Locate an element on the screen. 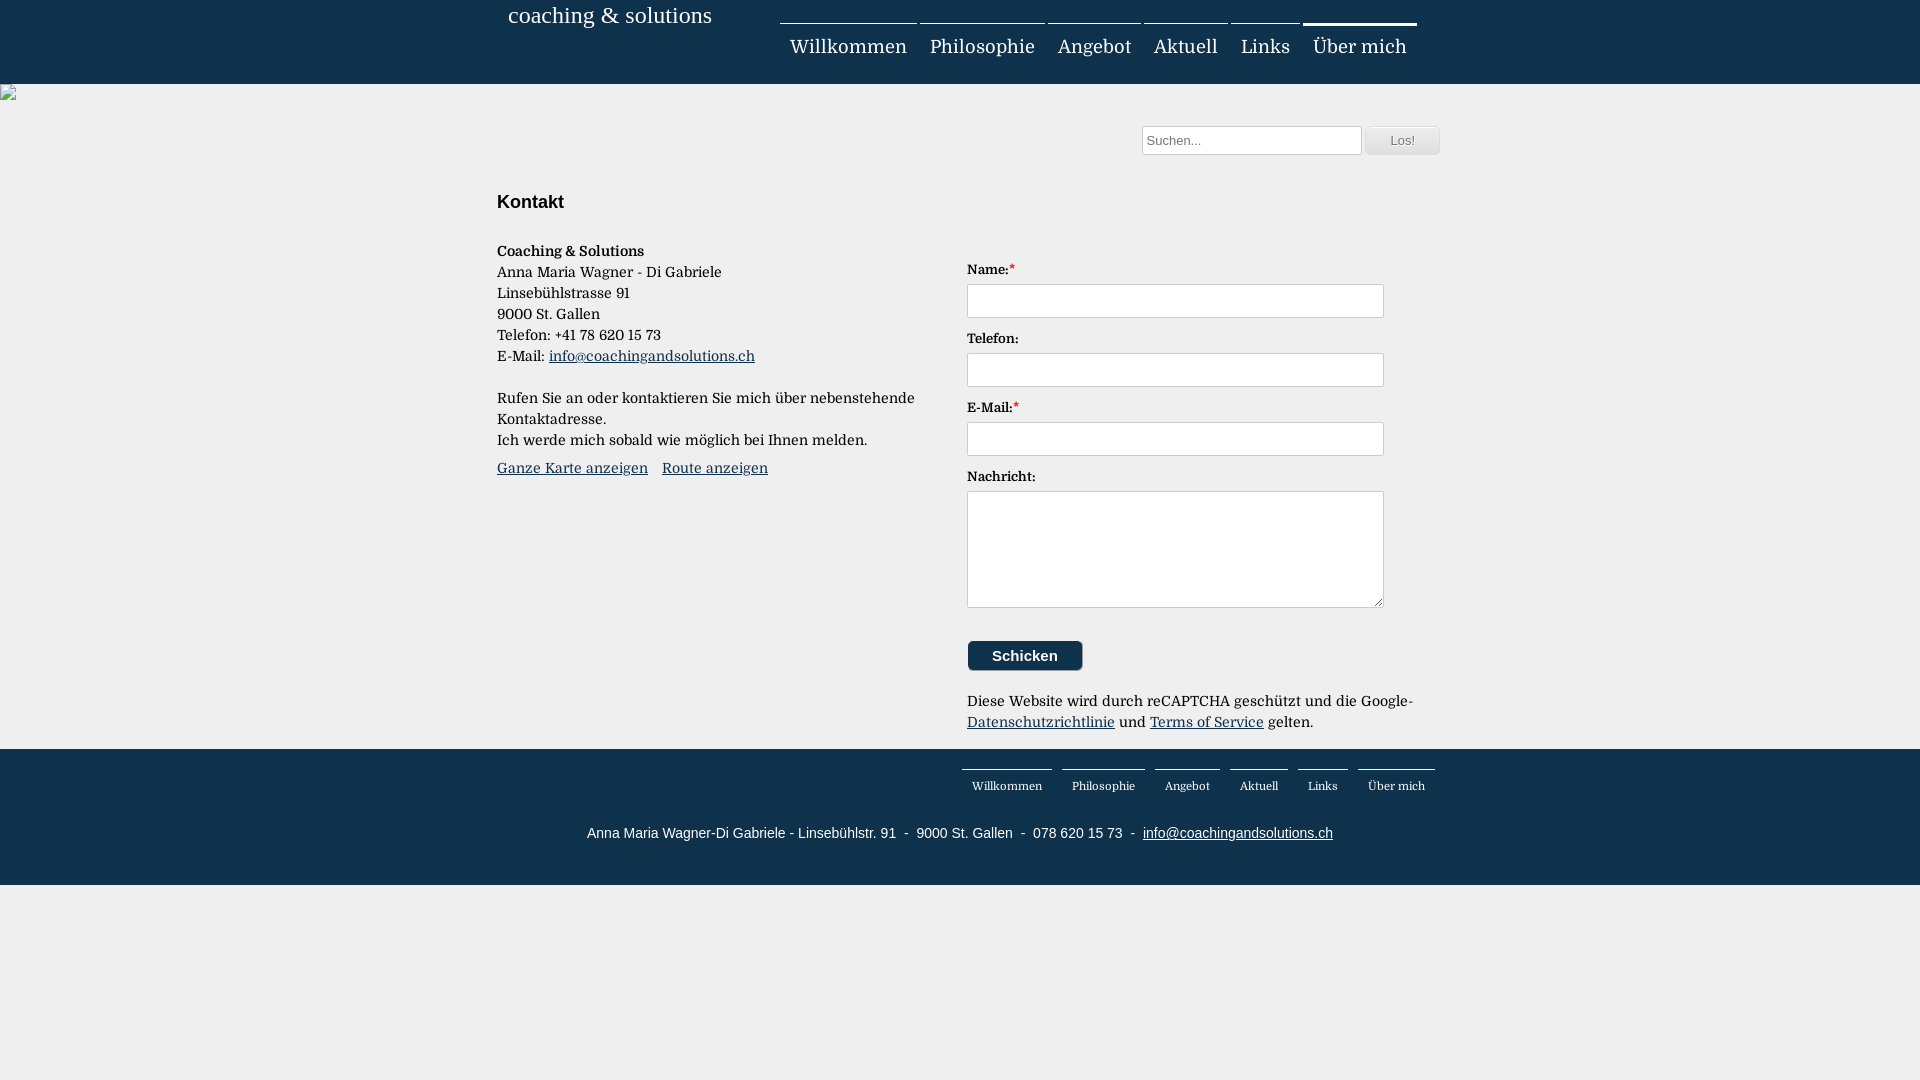 The height and width of the screenshot is (1080, 1920). Terms of Service is located at coordinates (1207, 722).